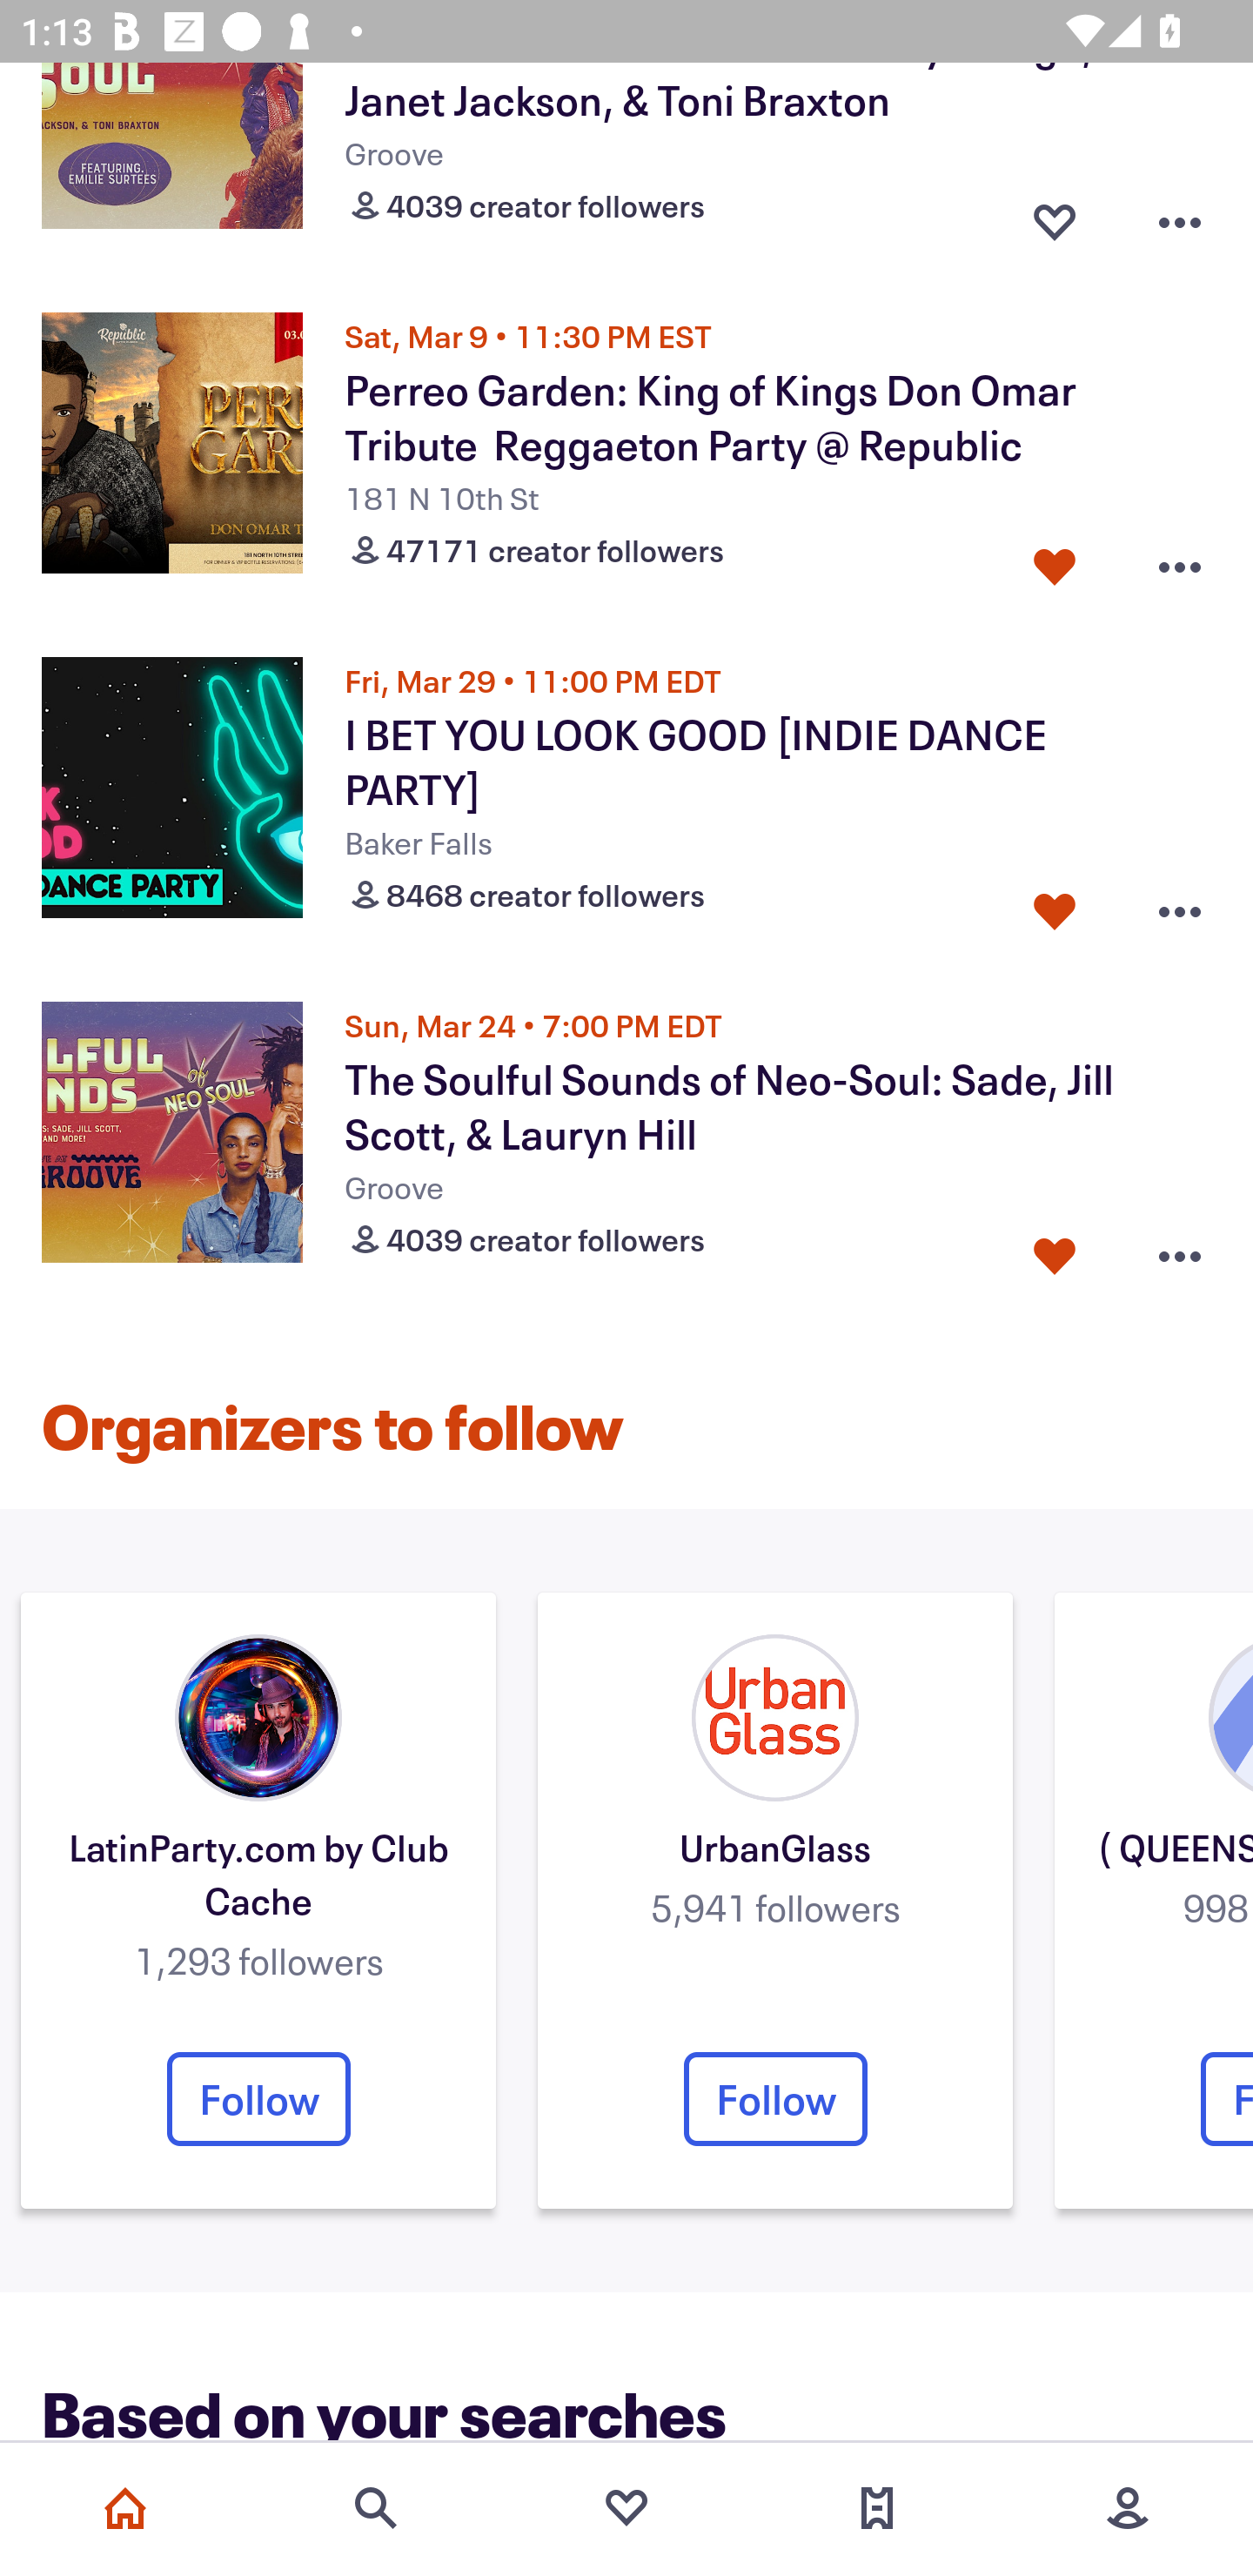 The height and width of the screenshot is (2576, 1253). What do you see at coordinates (1180, 214) in the screenshot?
I see `Overflow menu button` at bounding box center [1180, 214].